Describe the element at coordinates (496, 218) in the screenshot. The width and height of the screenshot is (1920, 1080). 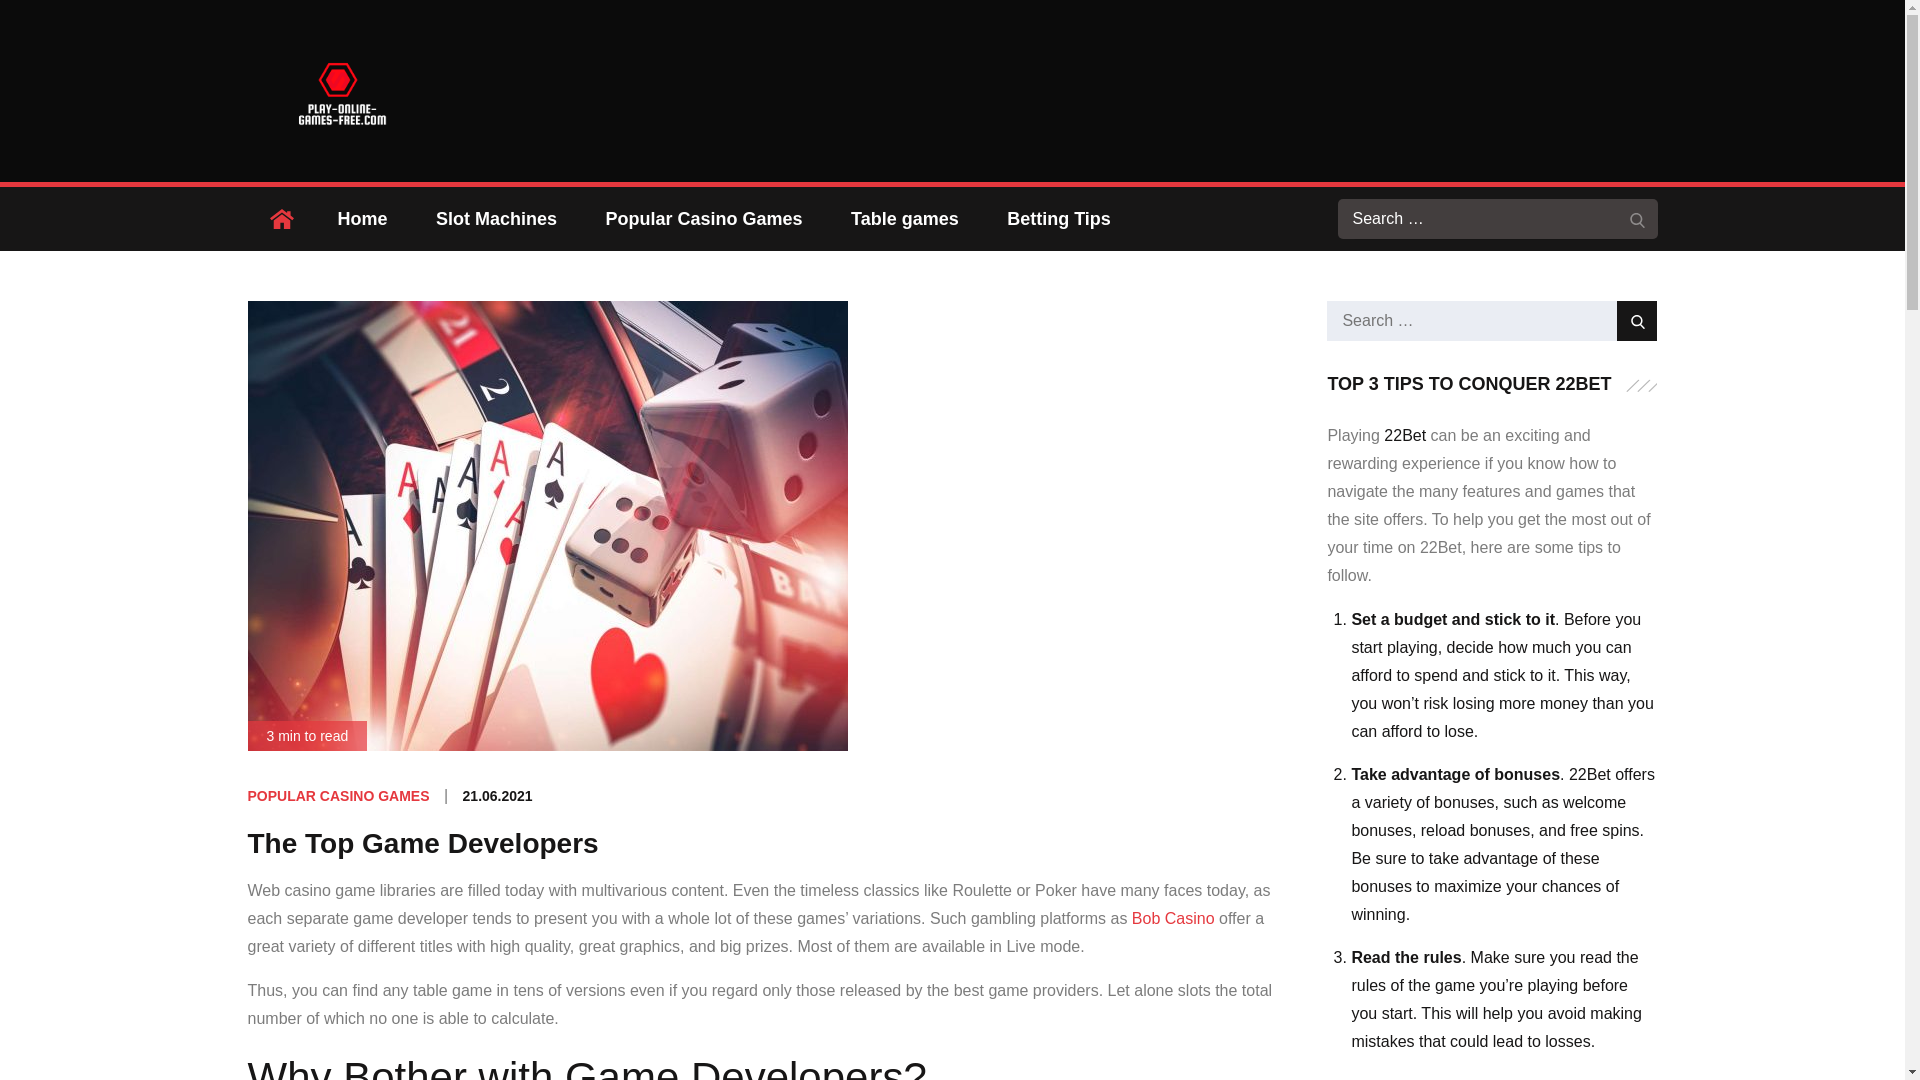
I see `Slot Machines` at that location.